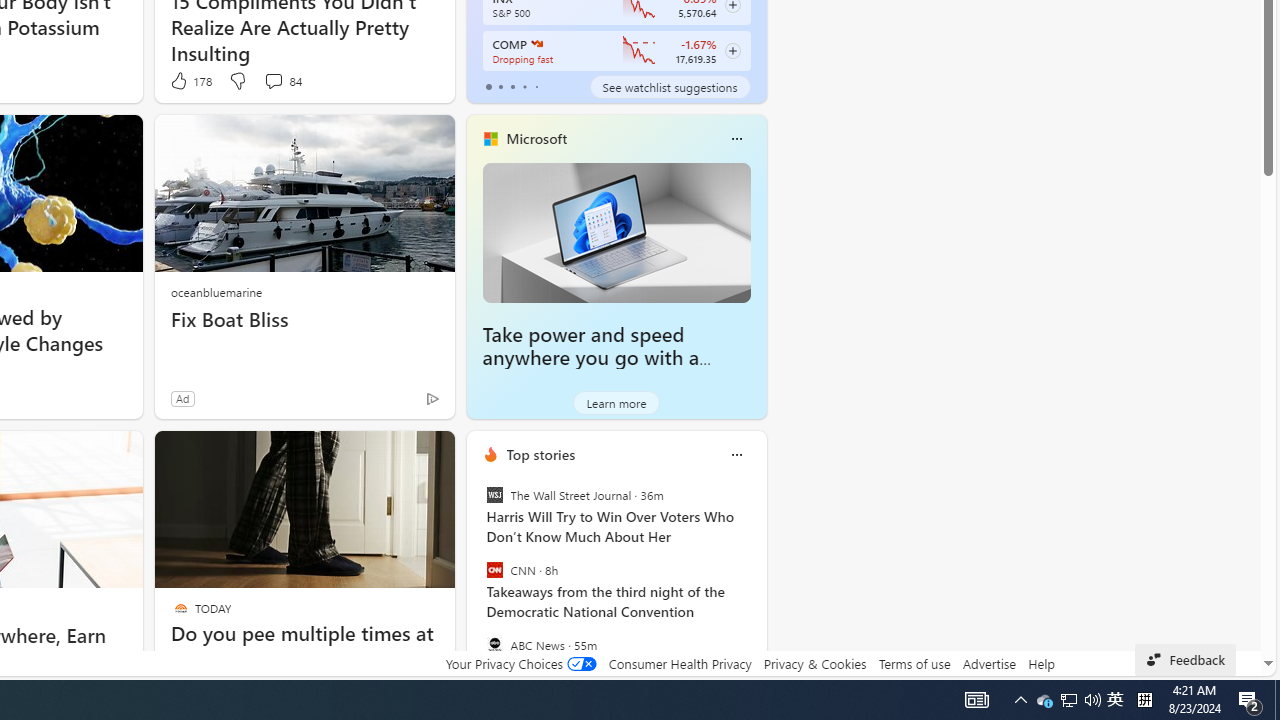 The width and height of the screenshot is (1280, 720). I want to click on View comments 84 Comment, so click(273, 80).